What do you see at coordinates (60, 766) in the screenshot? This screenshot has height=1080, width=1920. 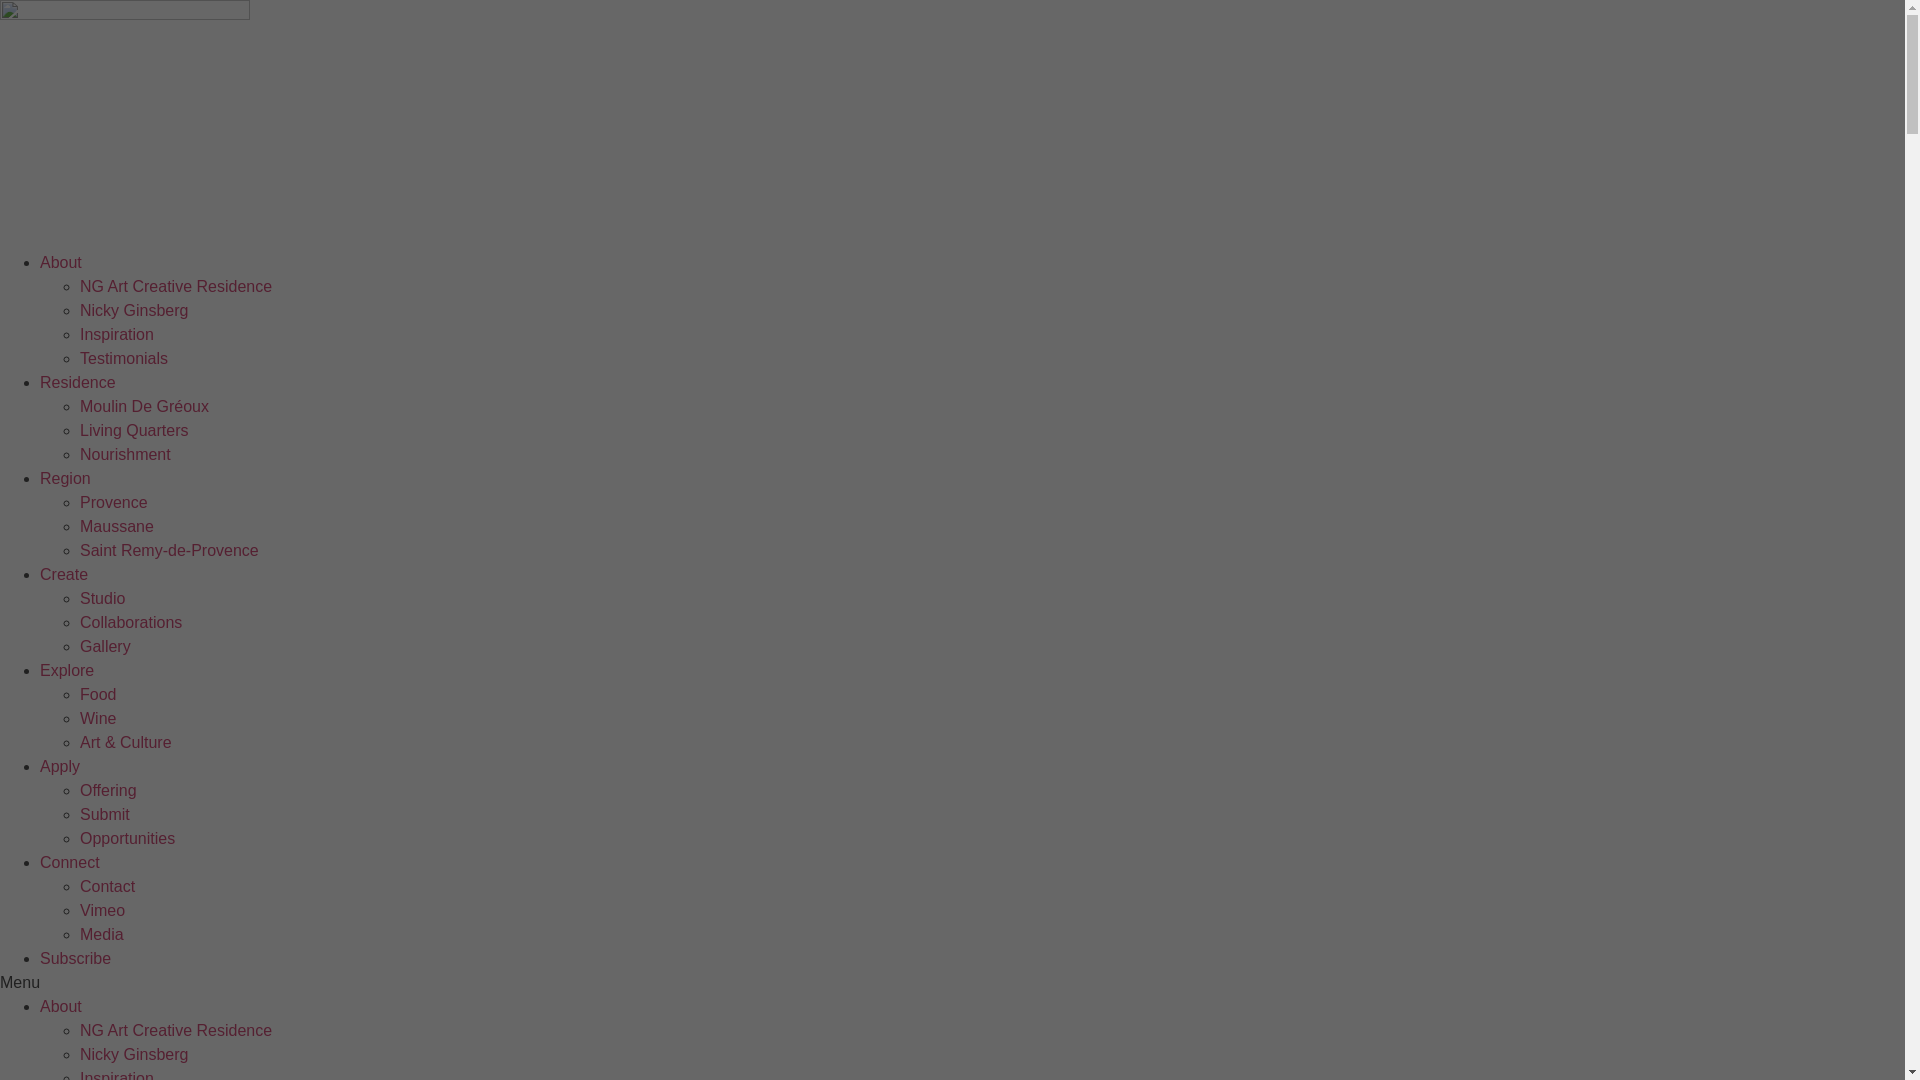 I see `Apply` at bounding box center [60, 766].